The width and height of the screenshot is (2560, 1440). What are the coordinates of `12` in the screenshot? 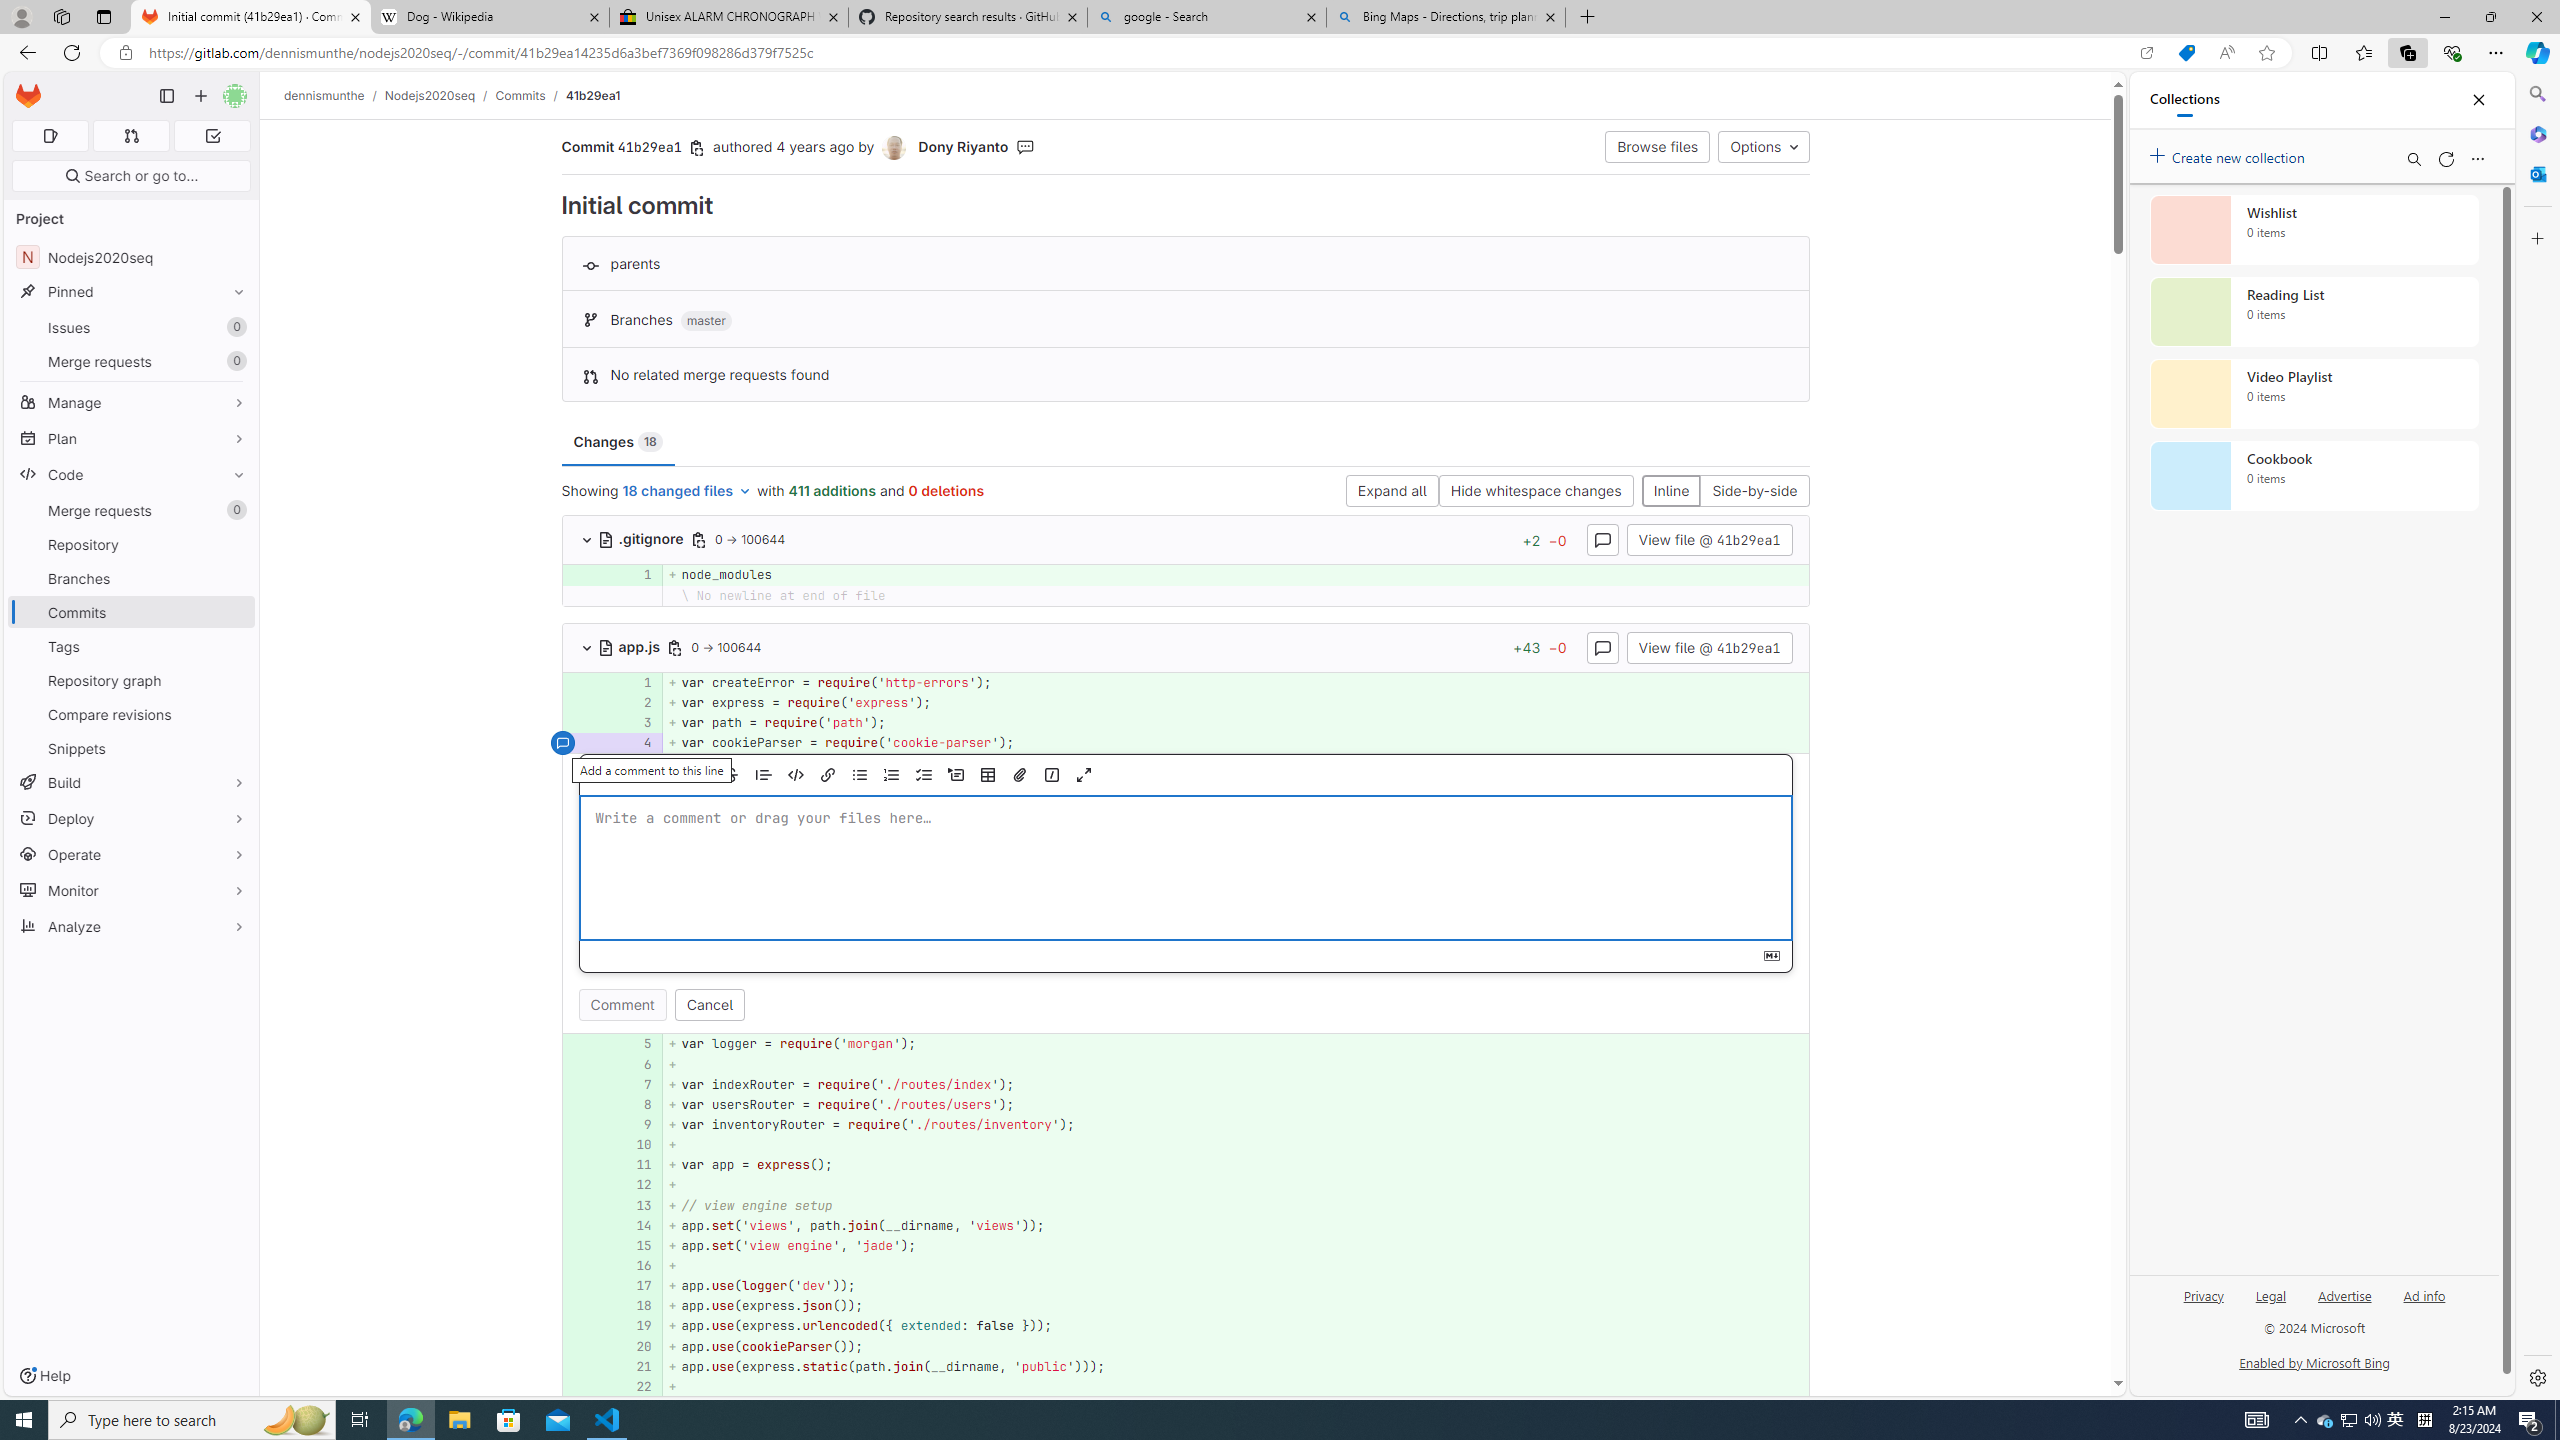 It's located at (634, 1186).